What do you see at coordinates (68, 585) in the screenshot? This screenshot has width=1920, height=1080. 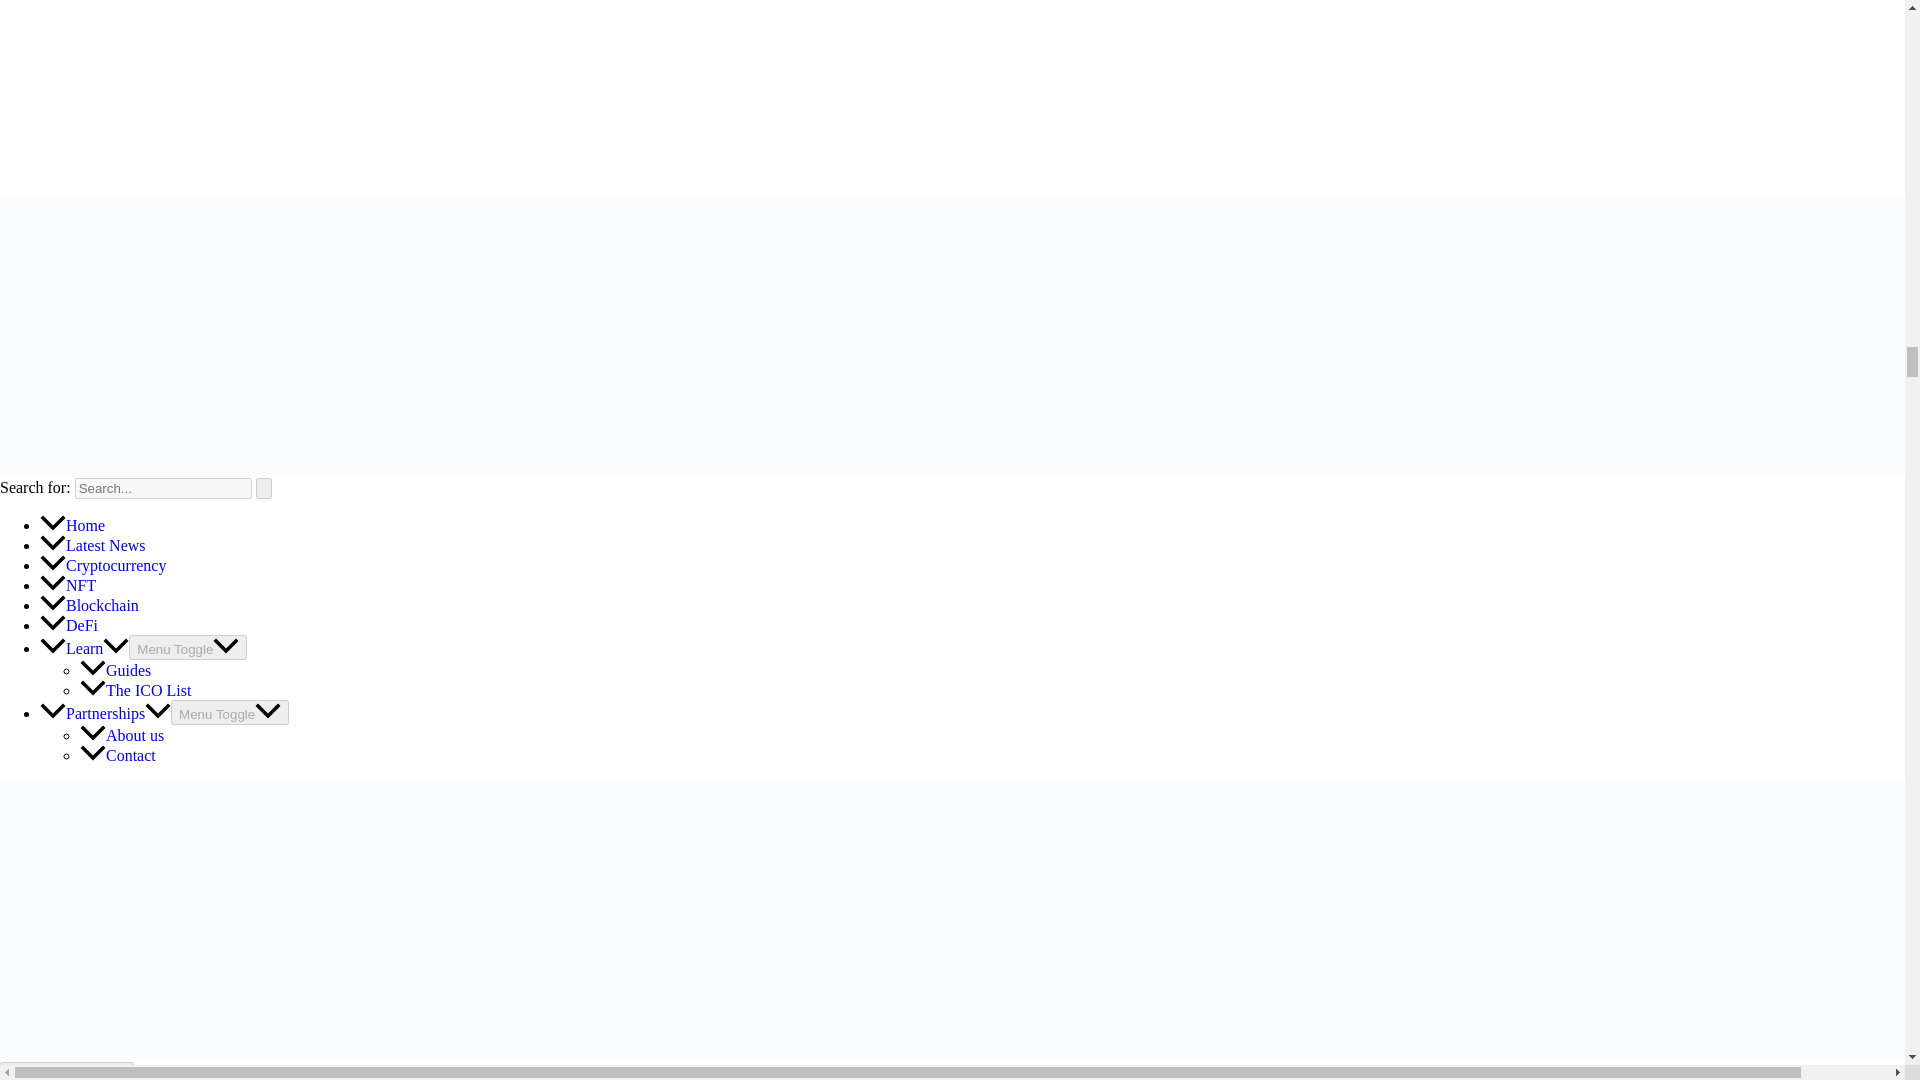 I see `NFT` at bounding box center [68, 585].